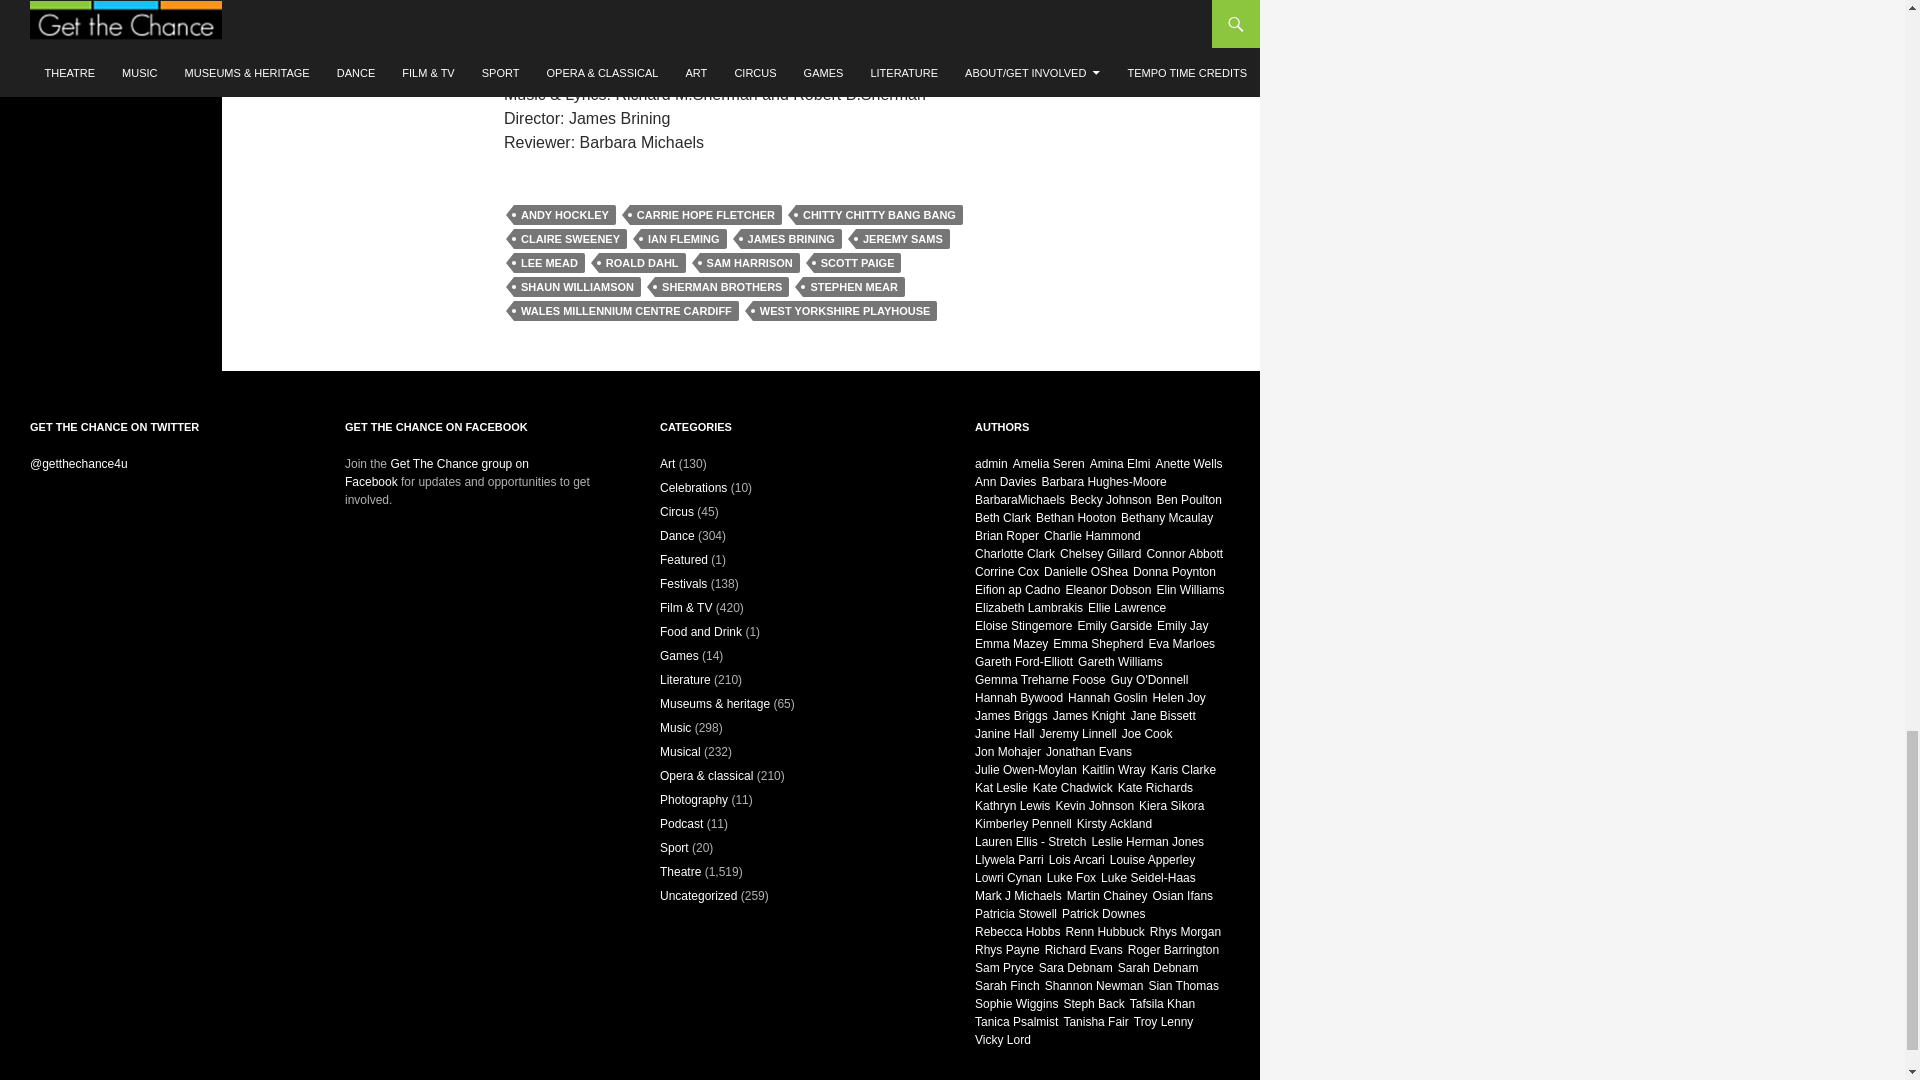  I want to click on Posts by Becky Johnson, so click(1110, 499).